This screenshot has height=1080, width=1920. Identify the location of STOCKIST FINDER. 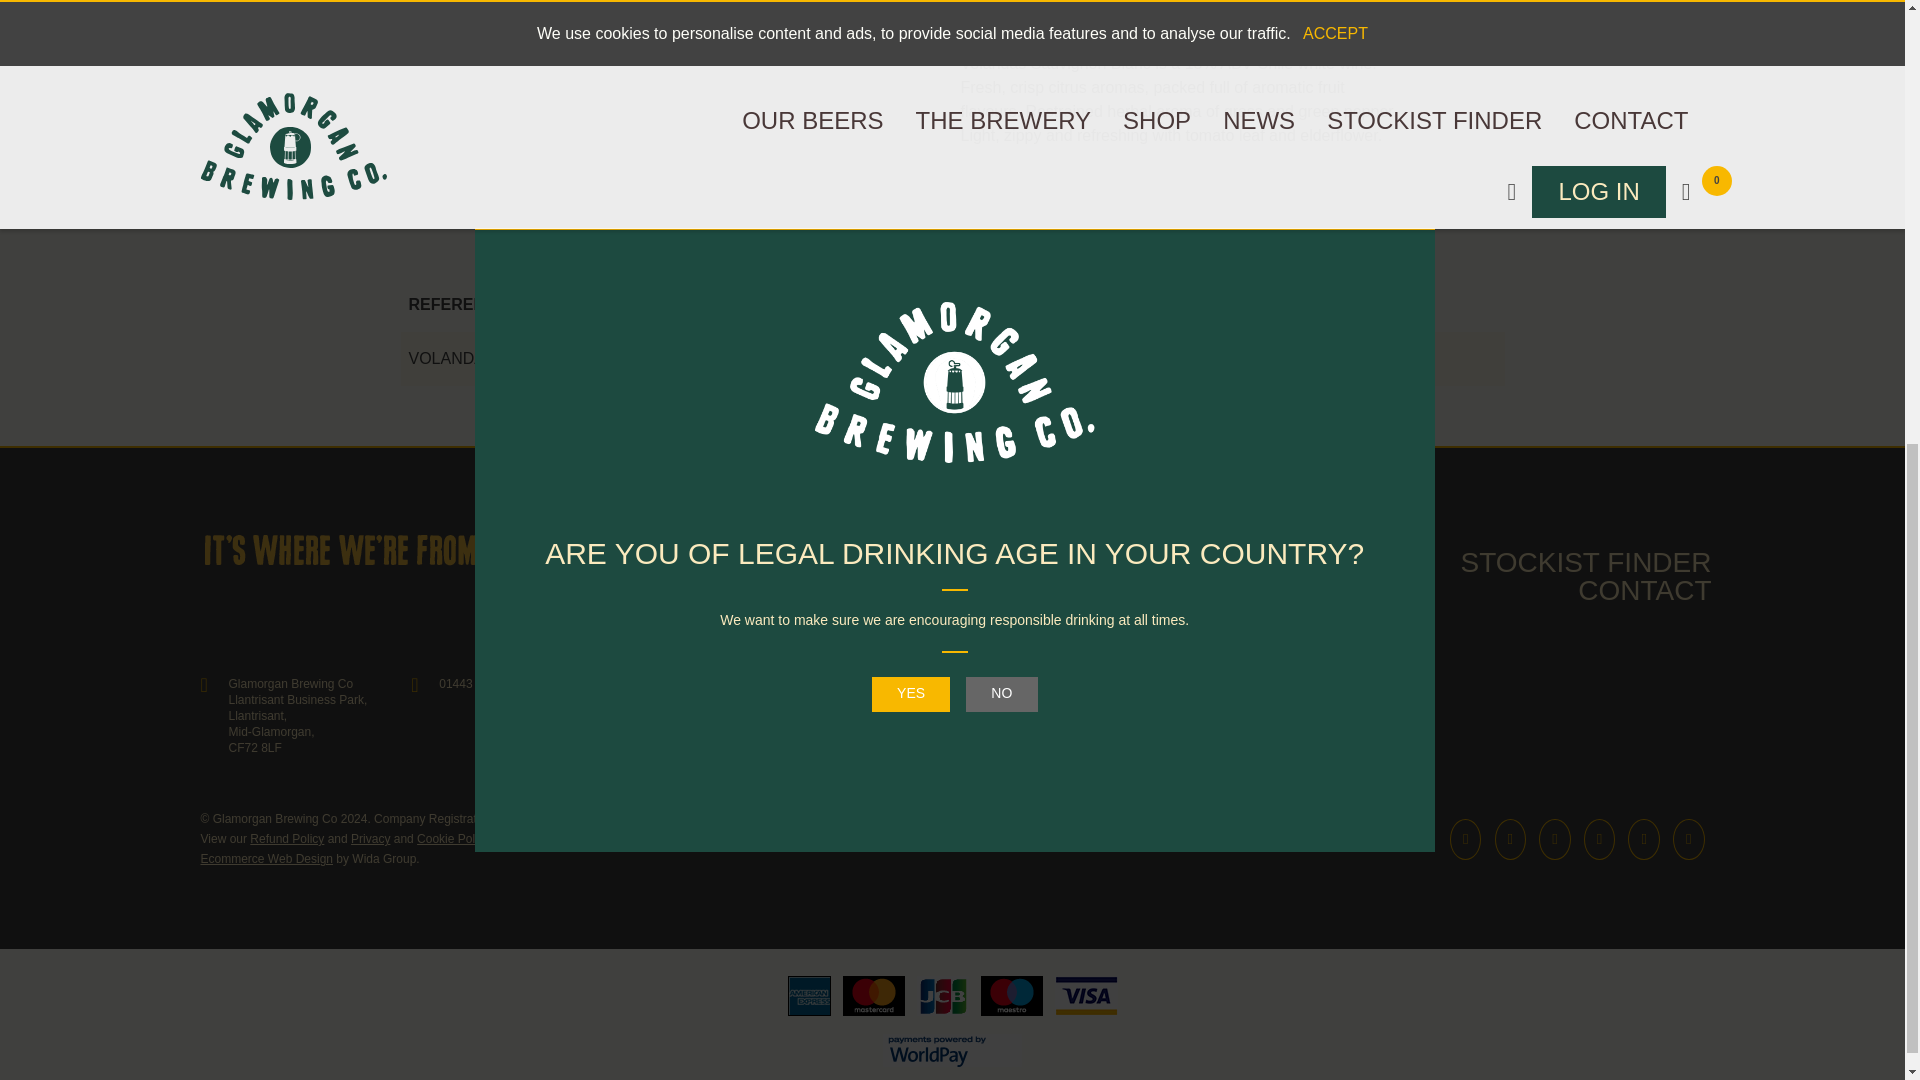
(1584, 562).